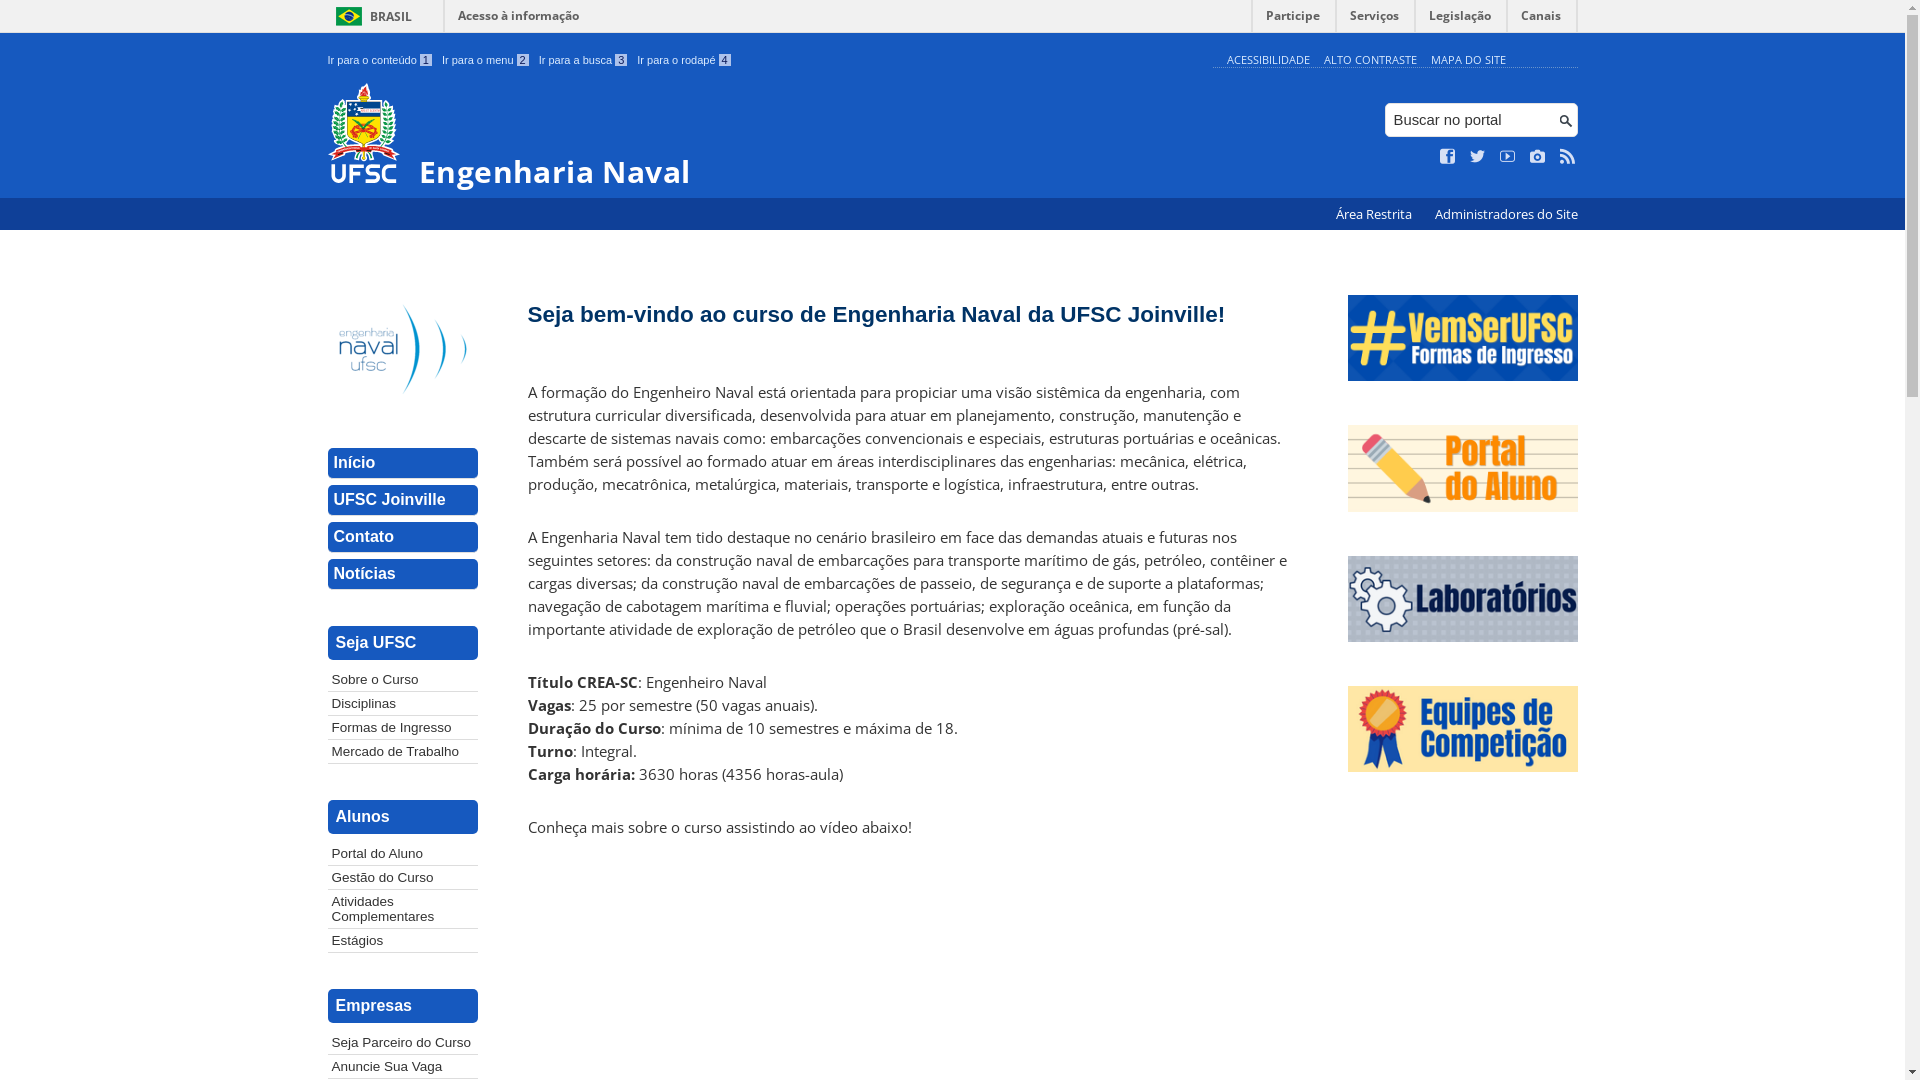 The height and width of the screenshot is (1080, 1920). Describe the element at coordinates (403, 704) in the screenshot. I see `Disciplinas` at that location.